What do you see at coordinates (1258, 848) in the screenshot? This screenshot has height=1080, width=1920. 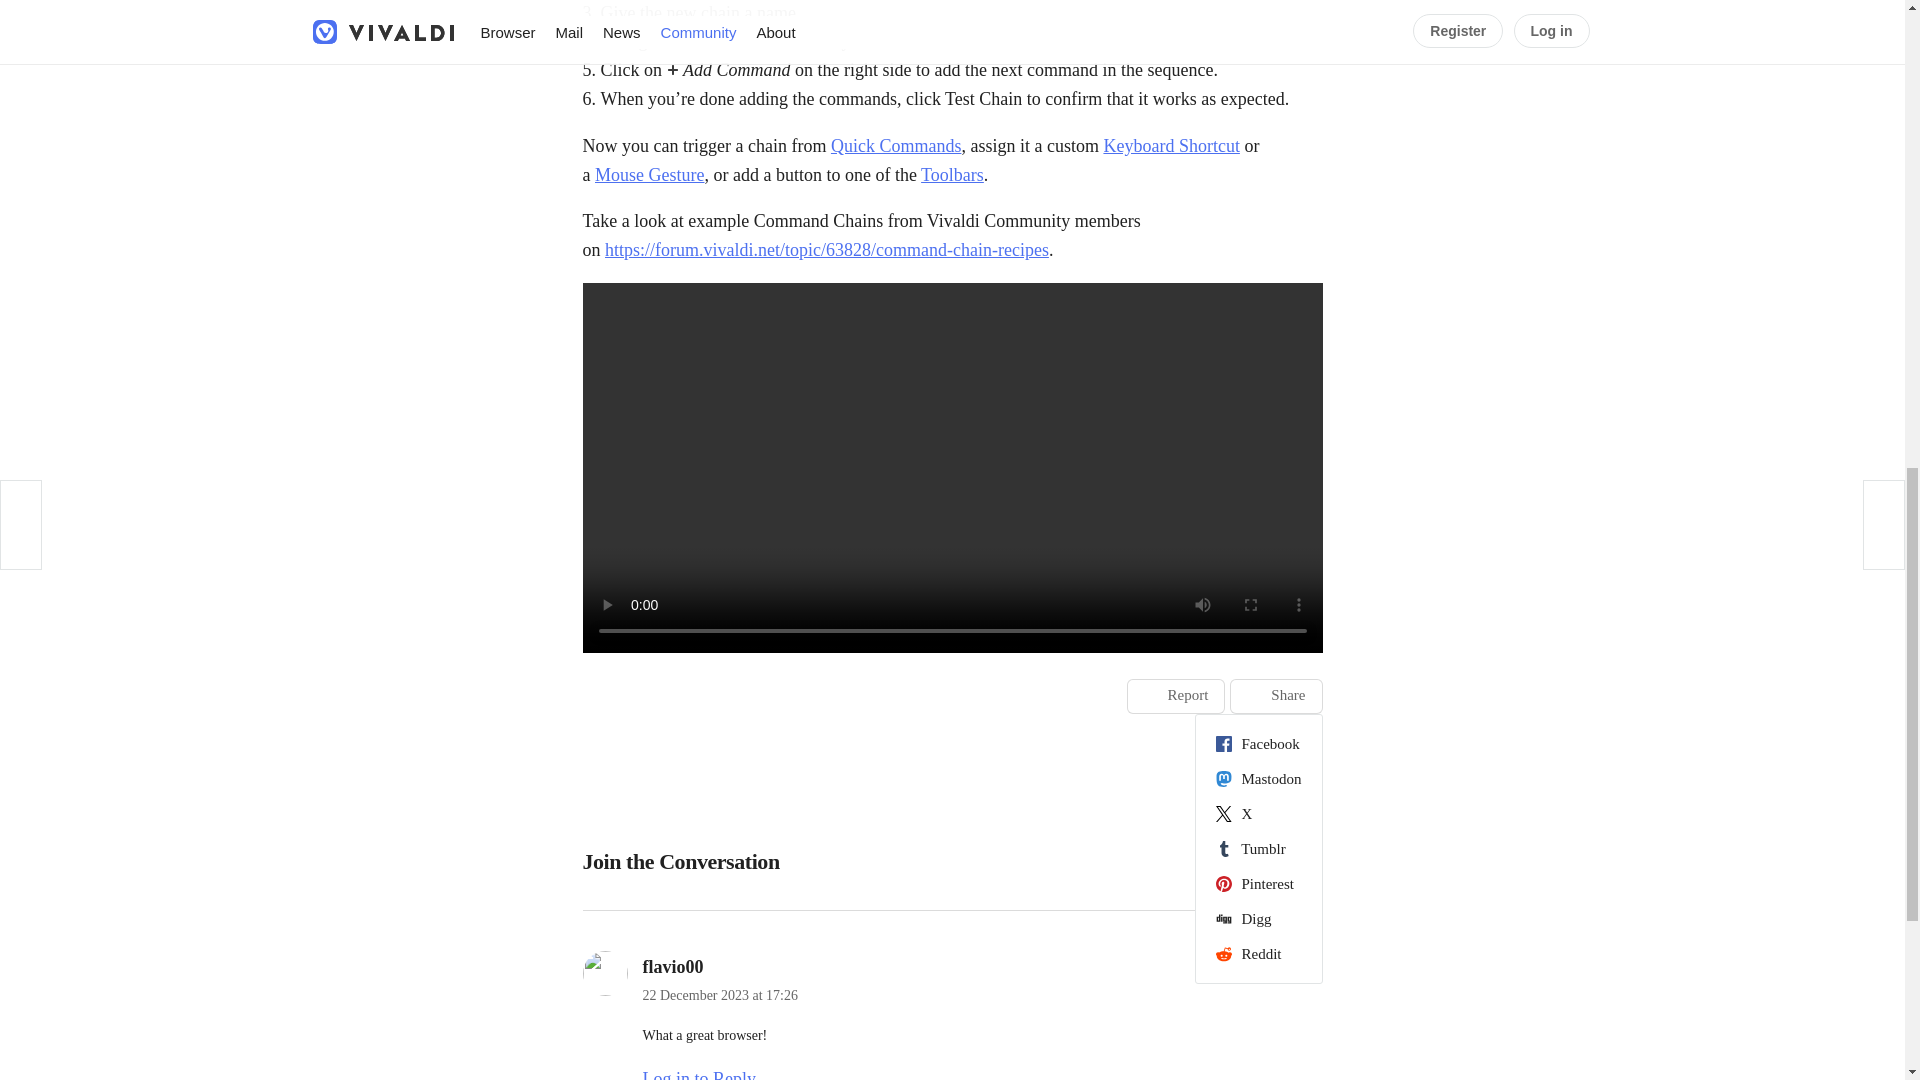 I see `Tumblr` at bounding box center [1258, 848].